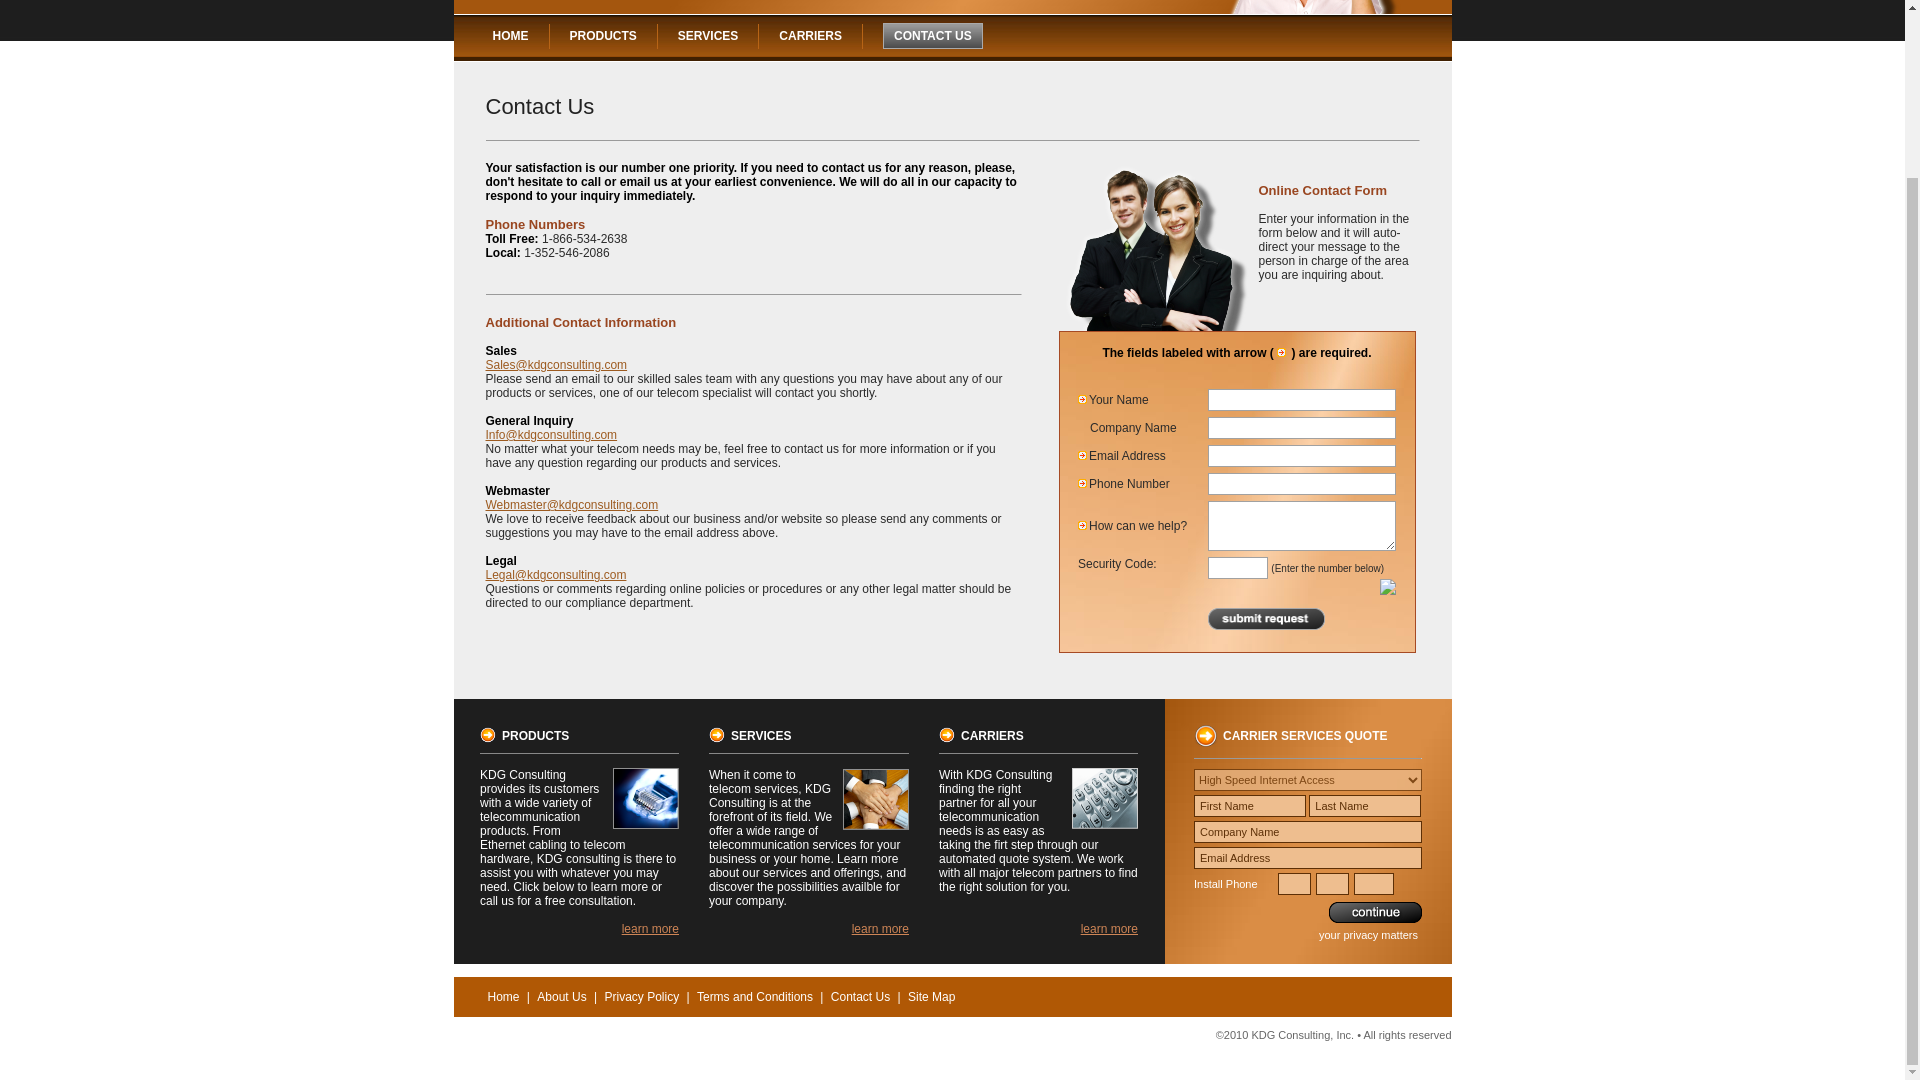  Describe the element at coordinates (755, 997) in the screenshot. I see `Terms and Conditions` at that location.